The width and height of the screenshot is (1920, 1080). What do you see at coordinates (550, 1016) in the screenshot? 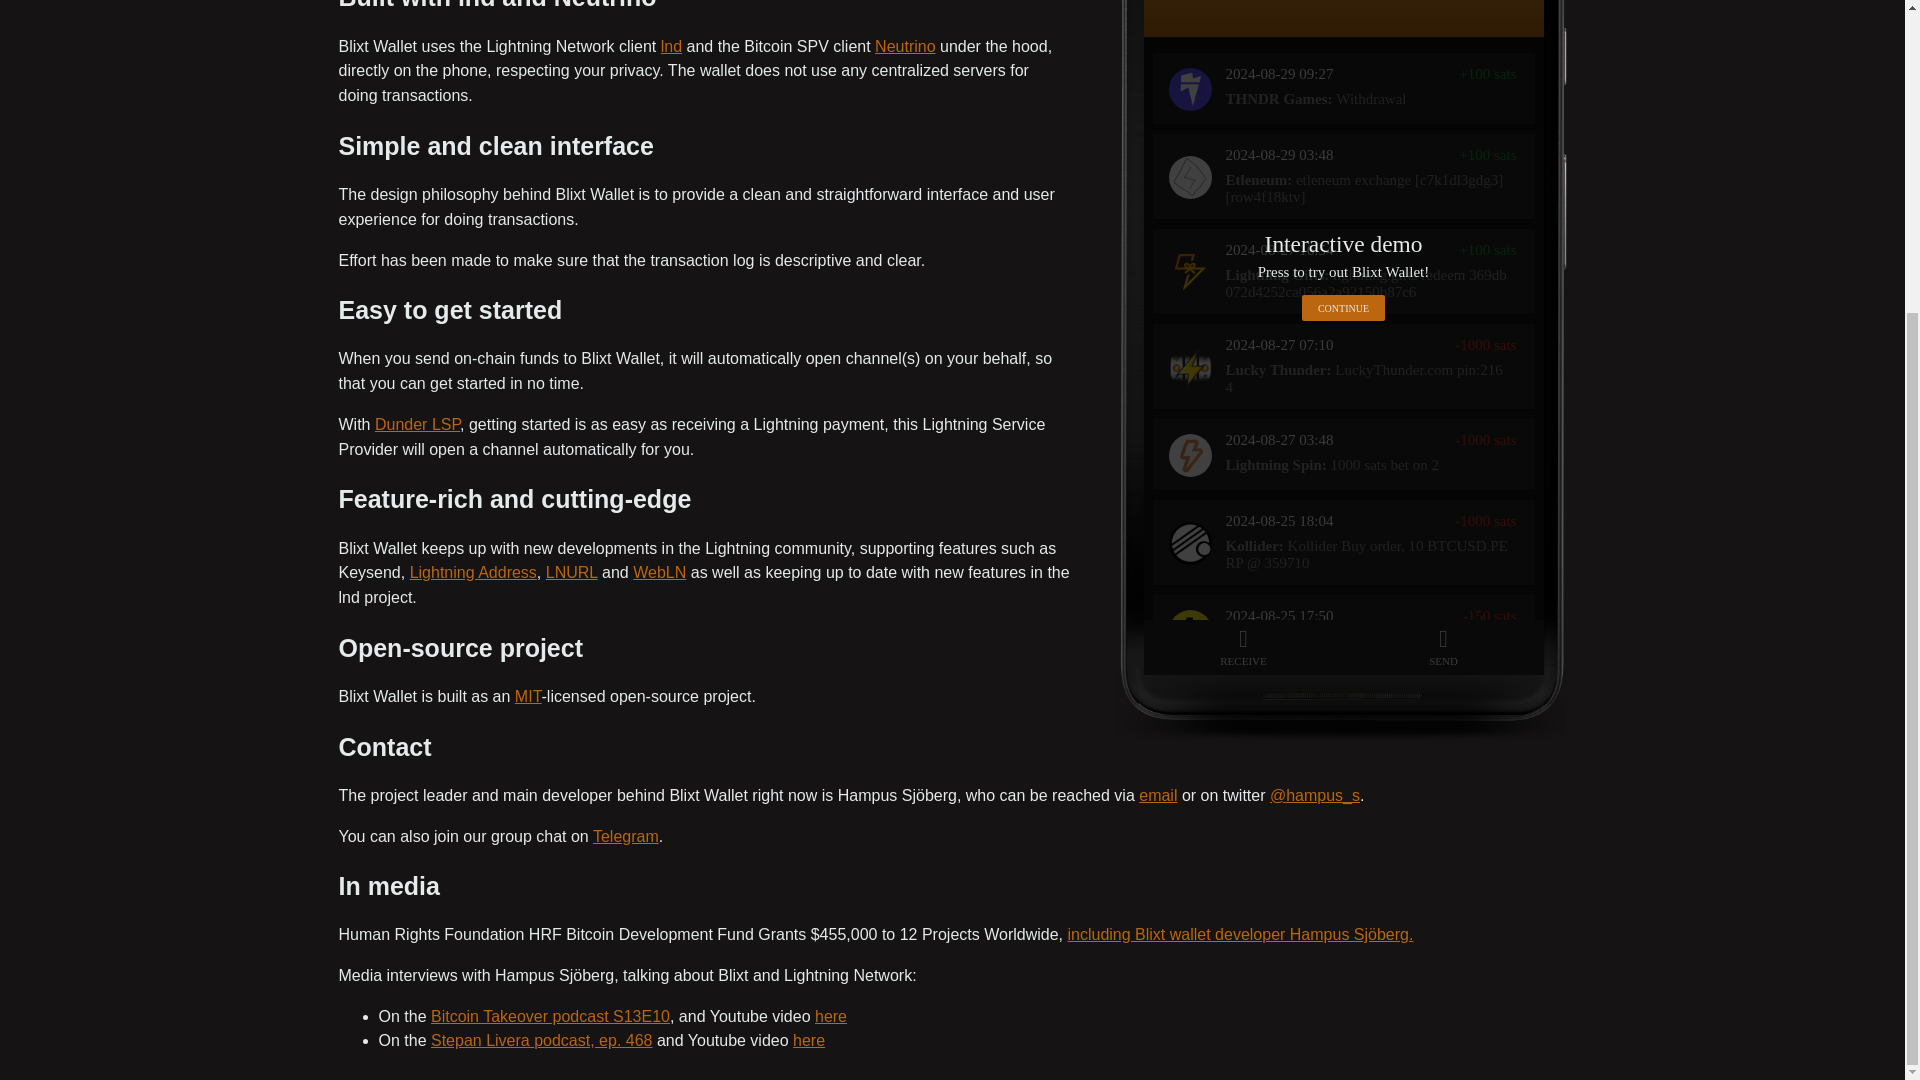
I see `Bitcoin Takeover podcast S13E10` at bounding box center [550, 1016].